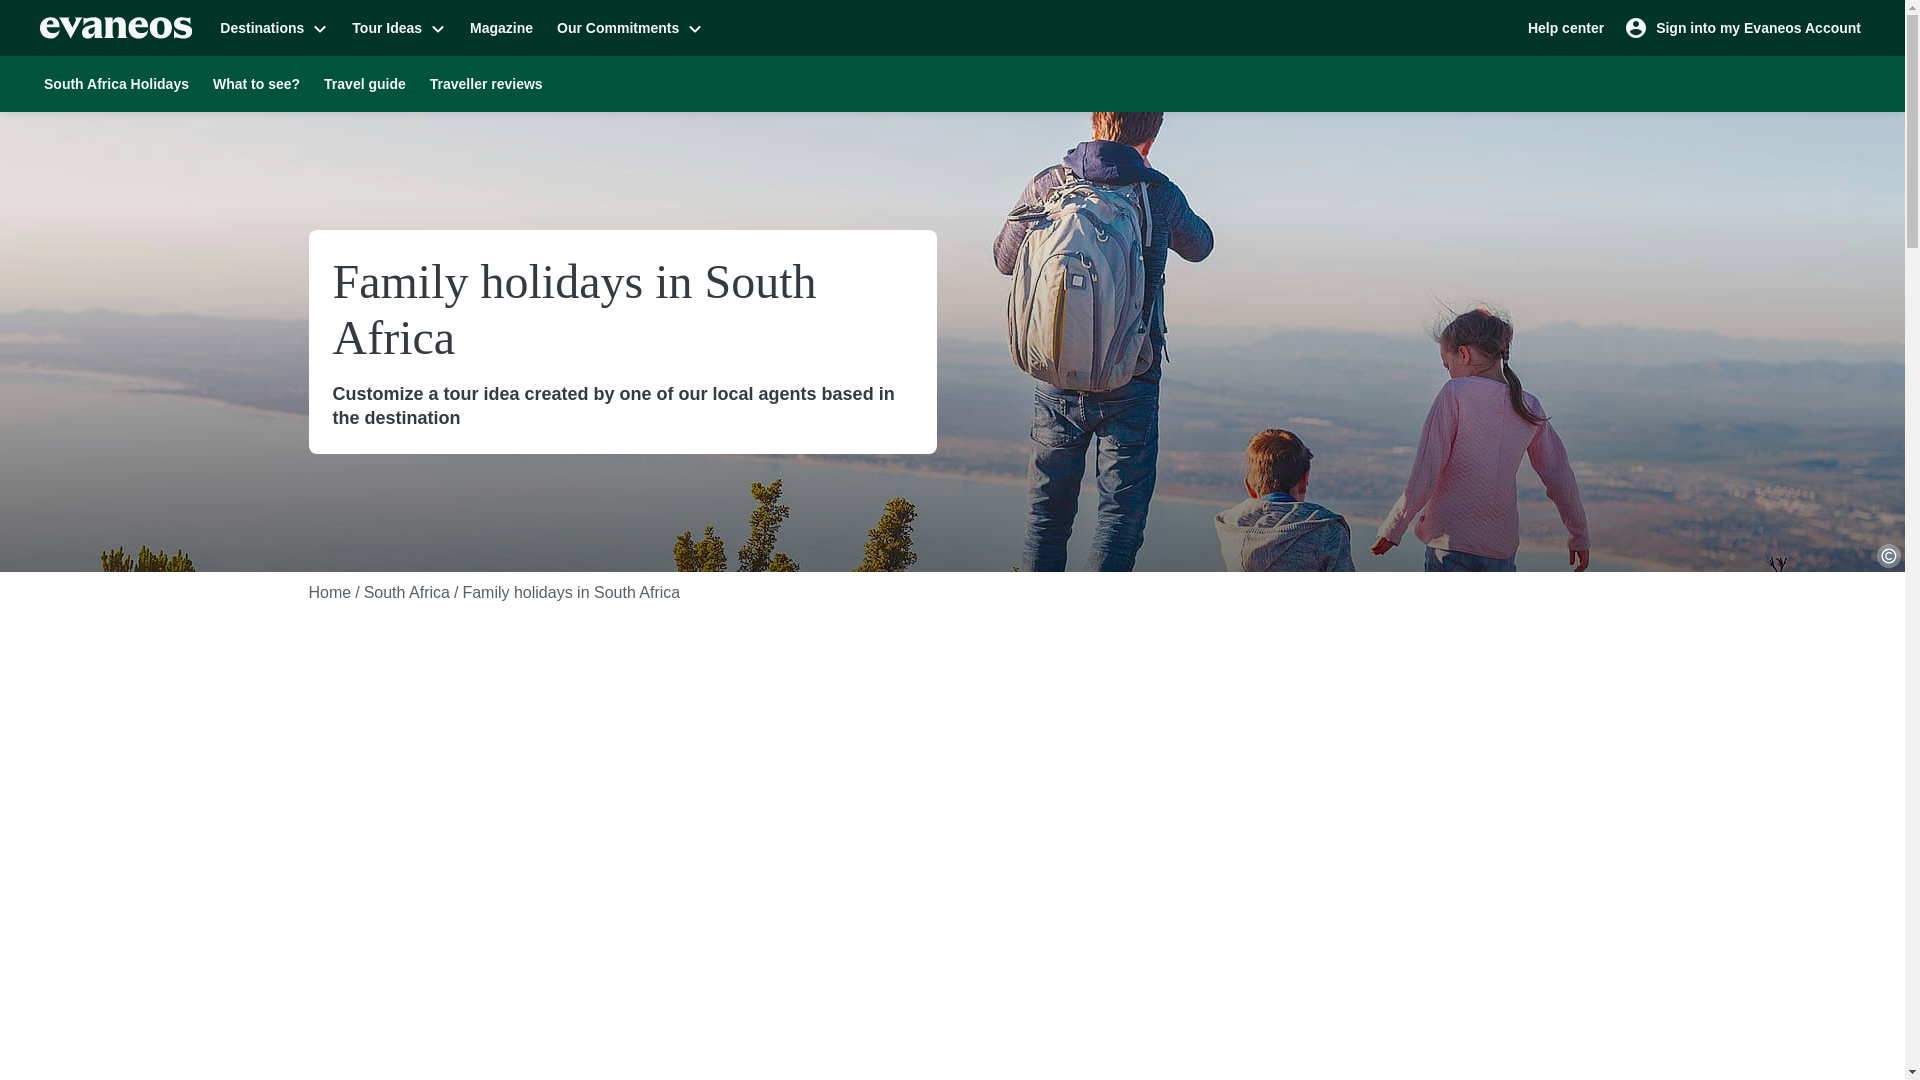 This screenshot has height=1080, width=1920. Describe the element at coordinates (116, 83) in the screenshot. I see `South Africa Holidays` at that location.